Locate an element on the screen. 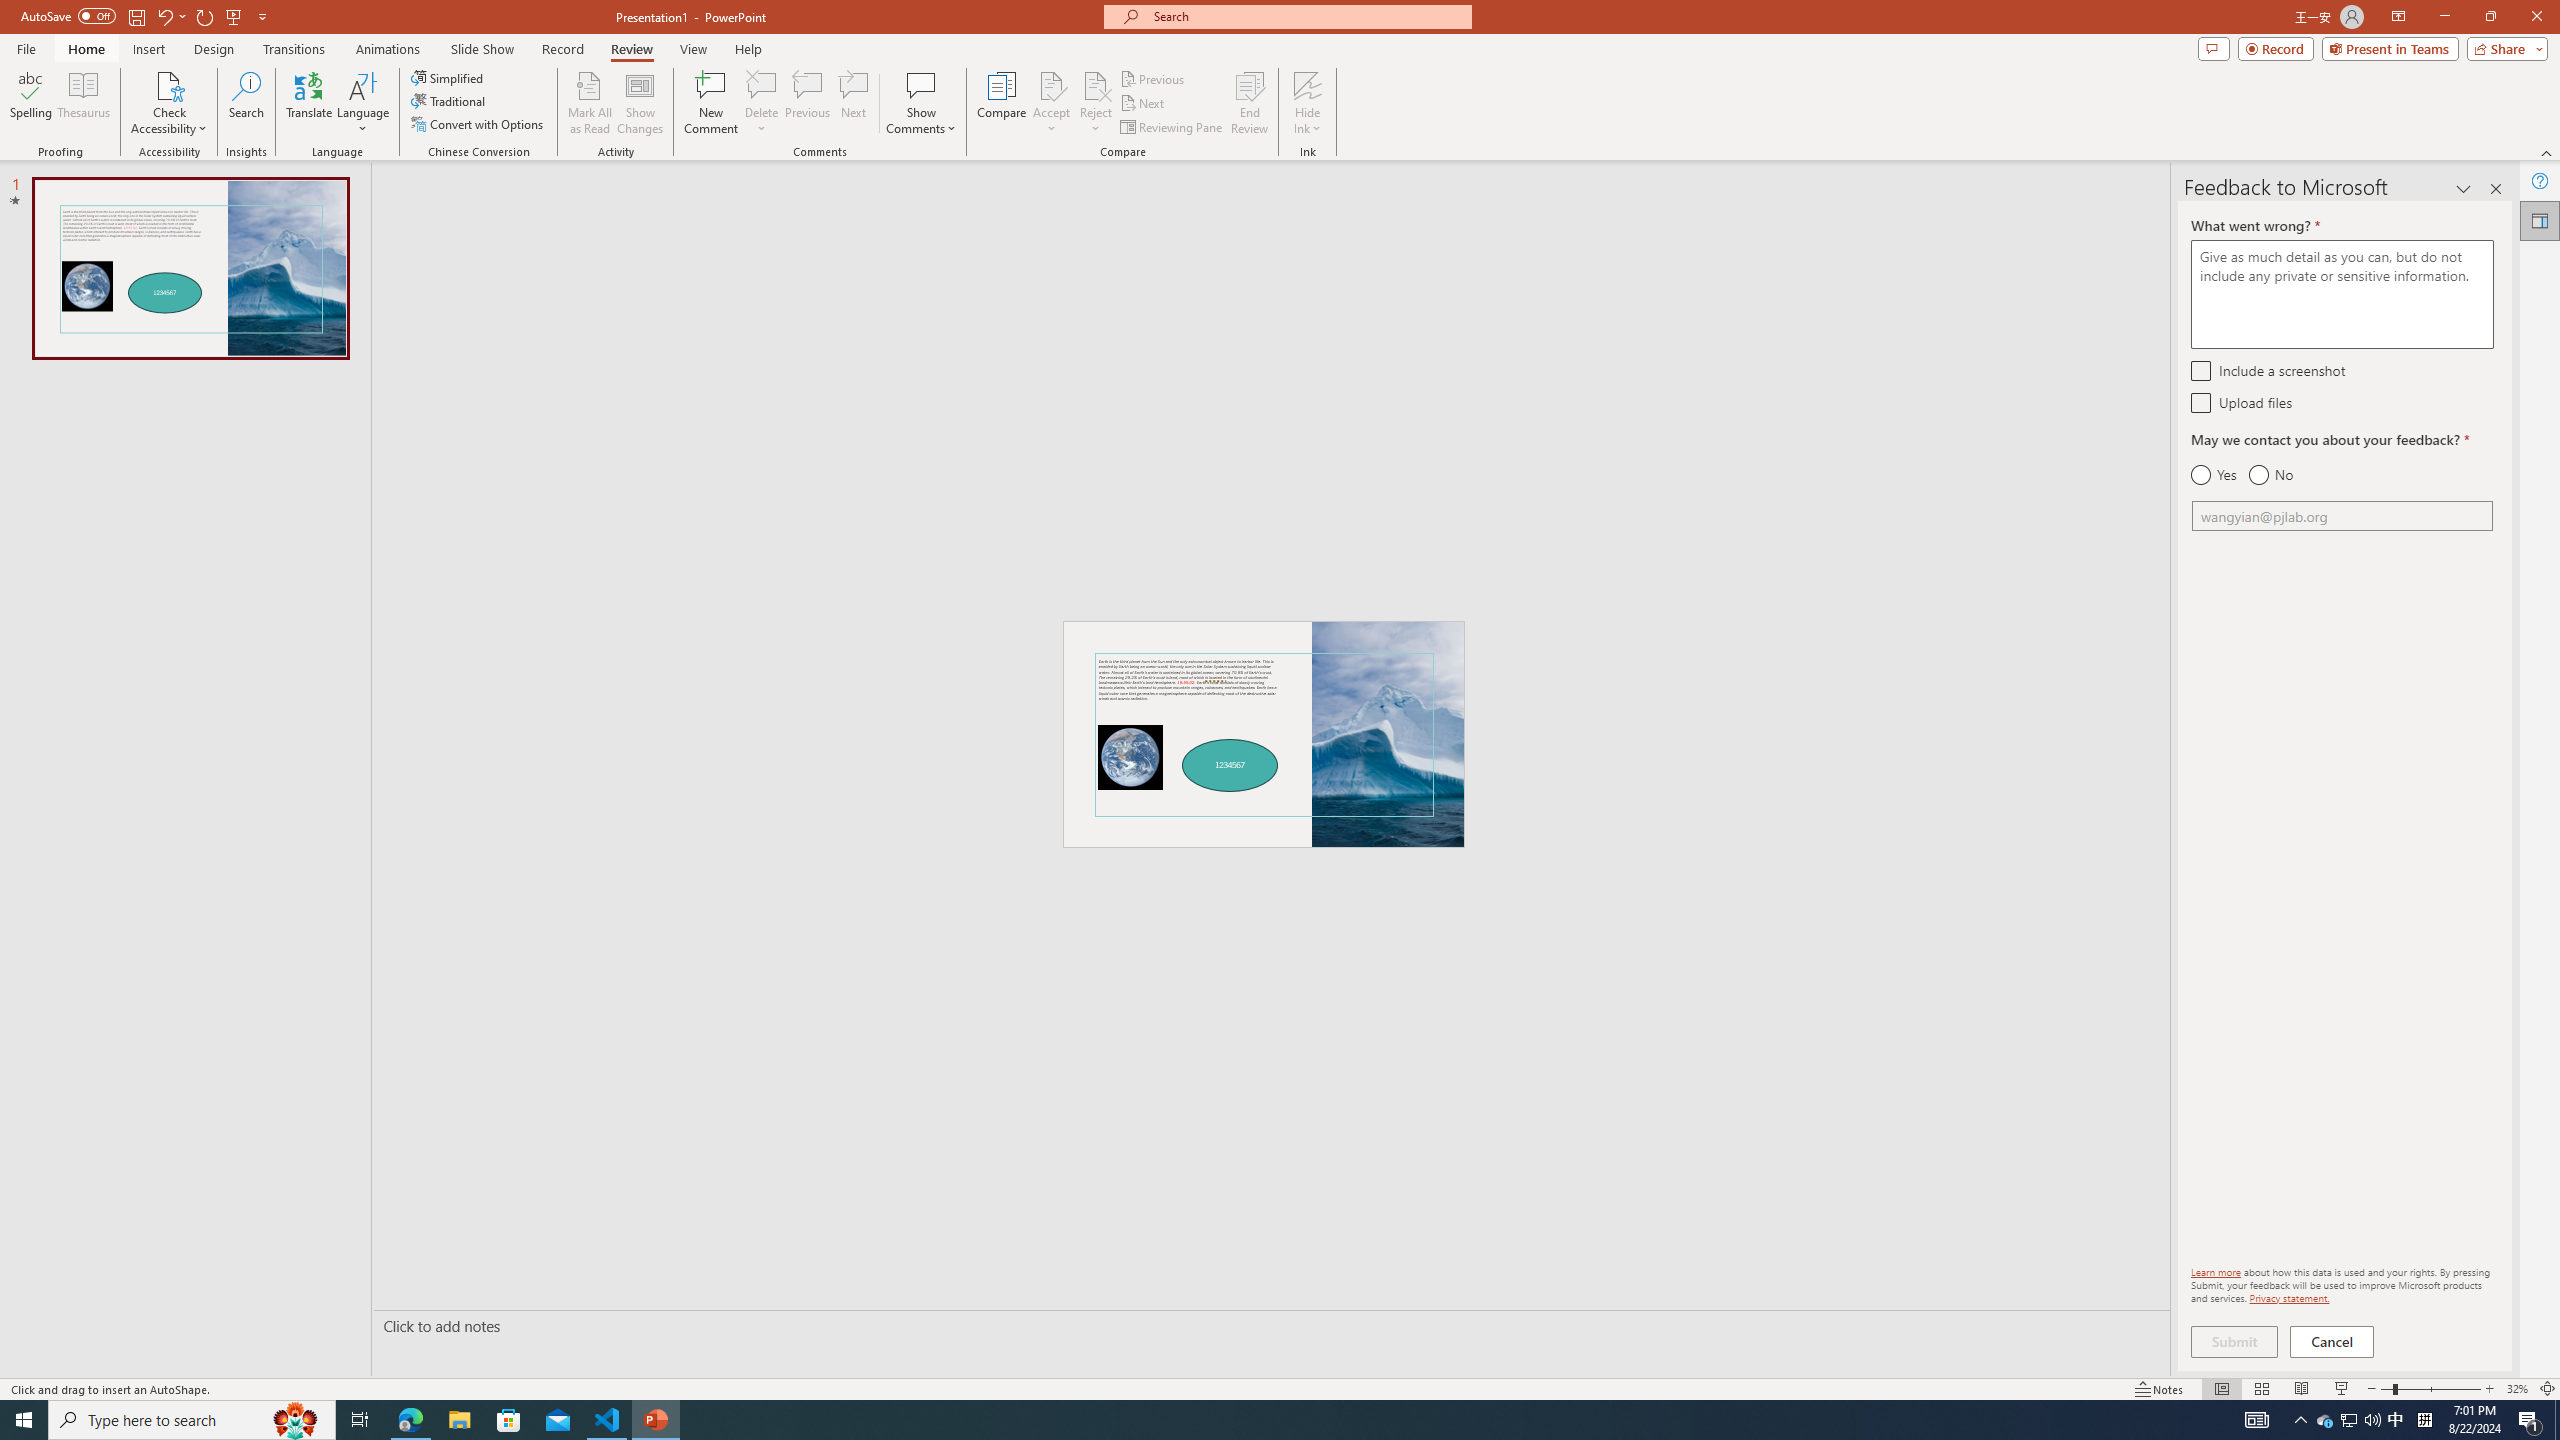  Search is located at coordinates (246, 103).